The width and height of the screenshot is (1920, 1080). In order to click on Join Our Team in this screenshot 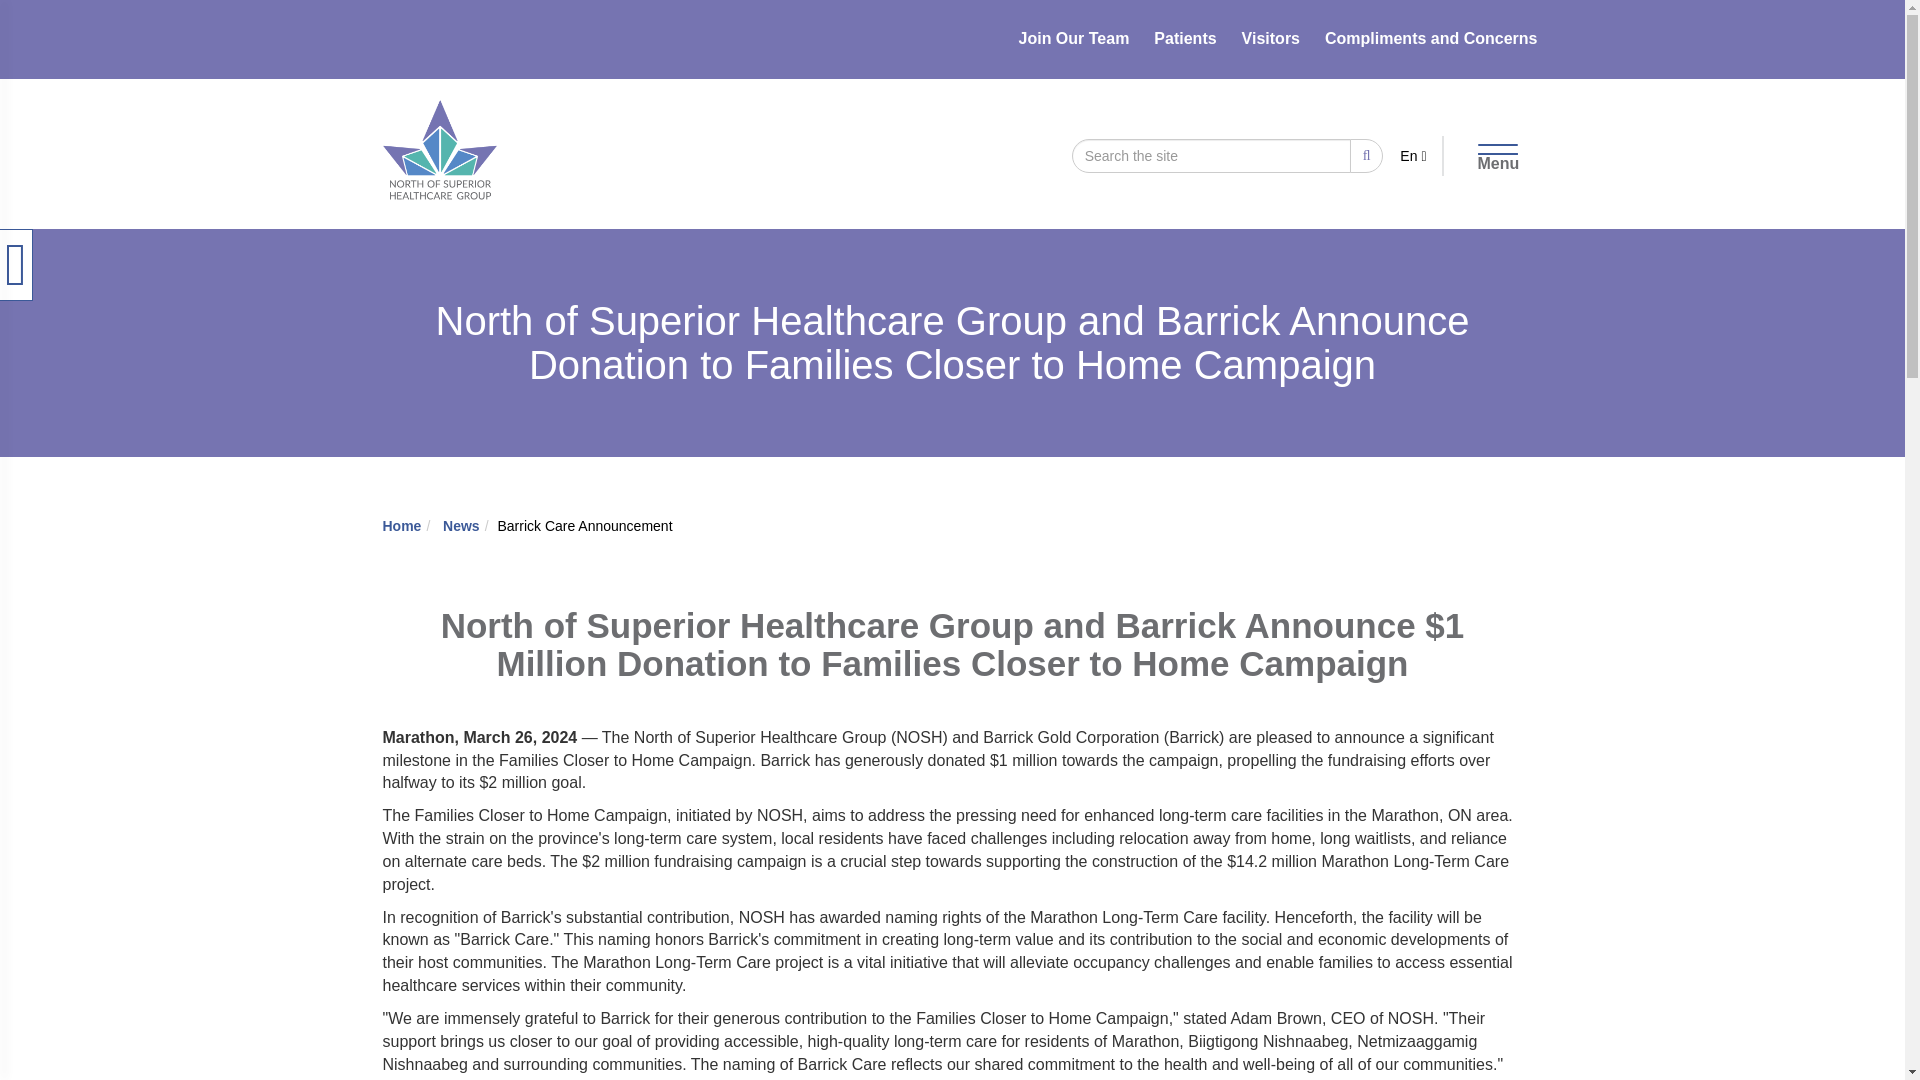, I will do `click(1074, 38)`.